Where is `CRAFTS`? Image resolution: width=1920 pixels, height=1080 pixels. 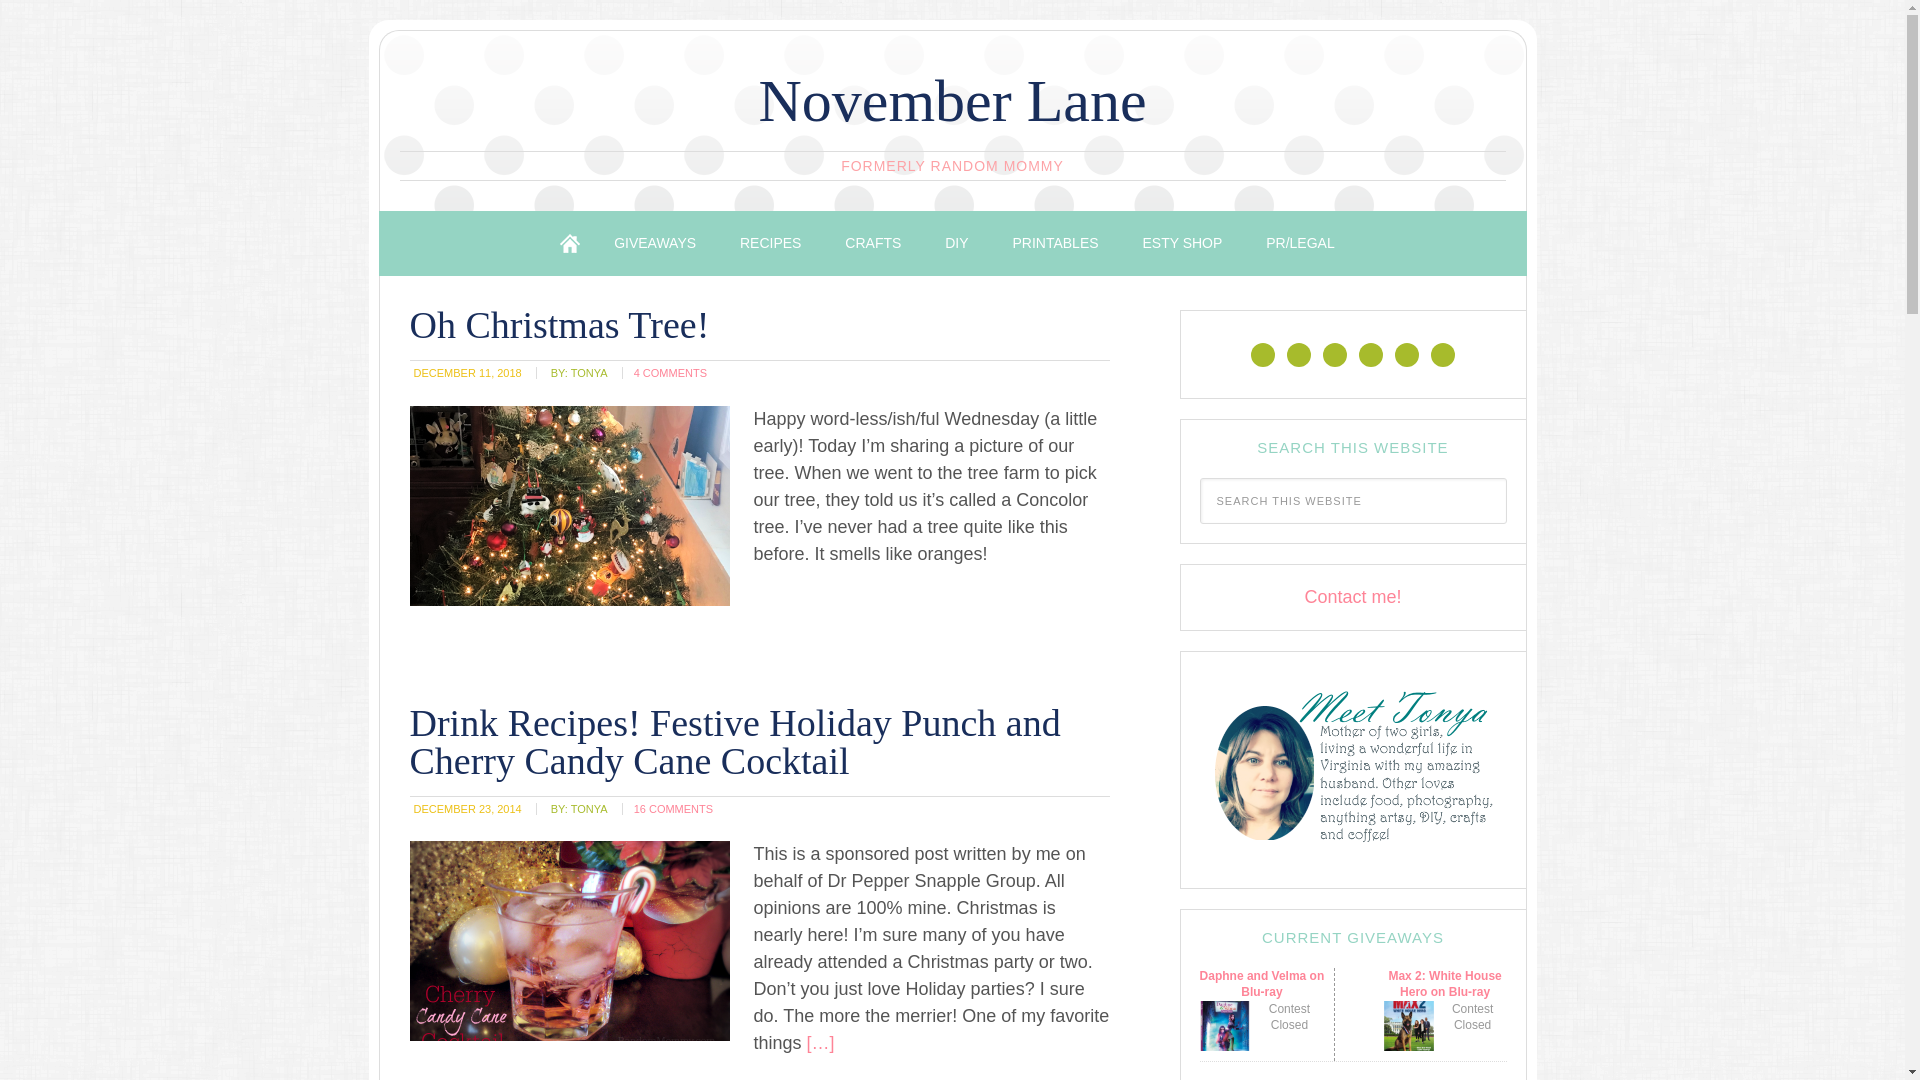 CRAFTS is located at coordinates (873, 243).